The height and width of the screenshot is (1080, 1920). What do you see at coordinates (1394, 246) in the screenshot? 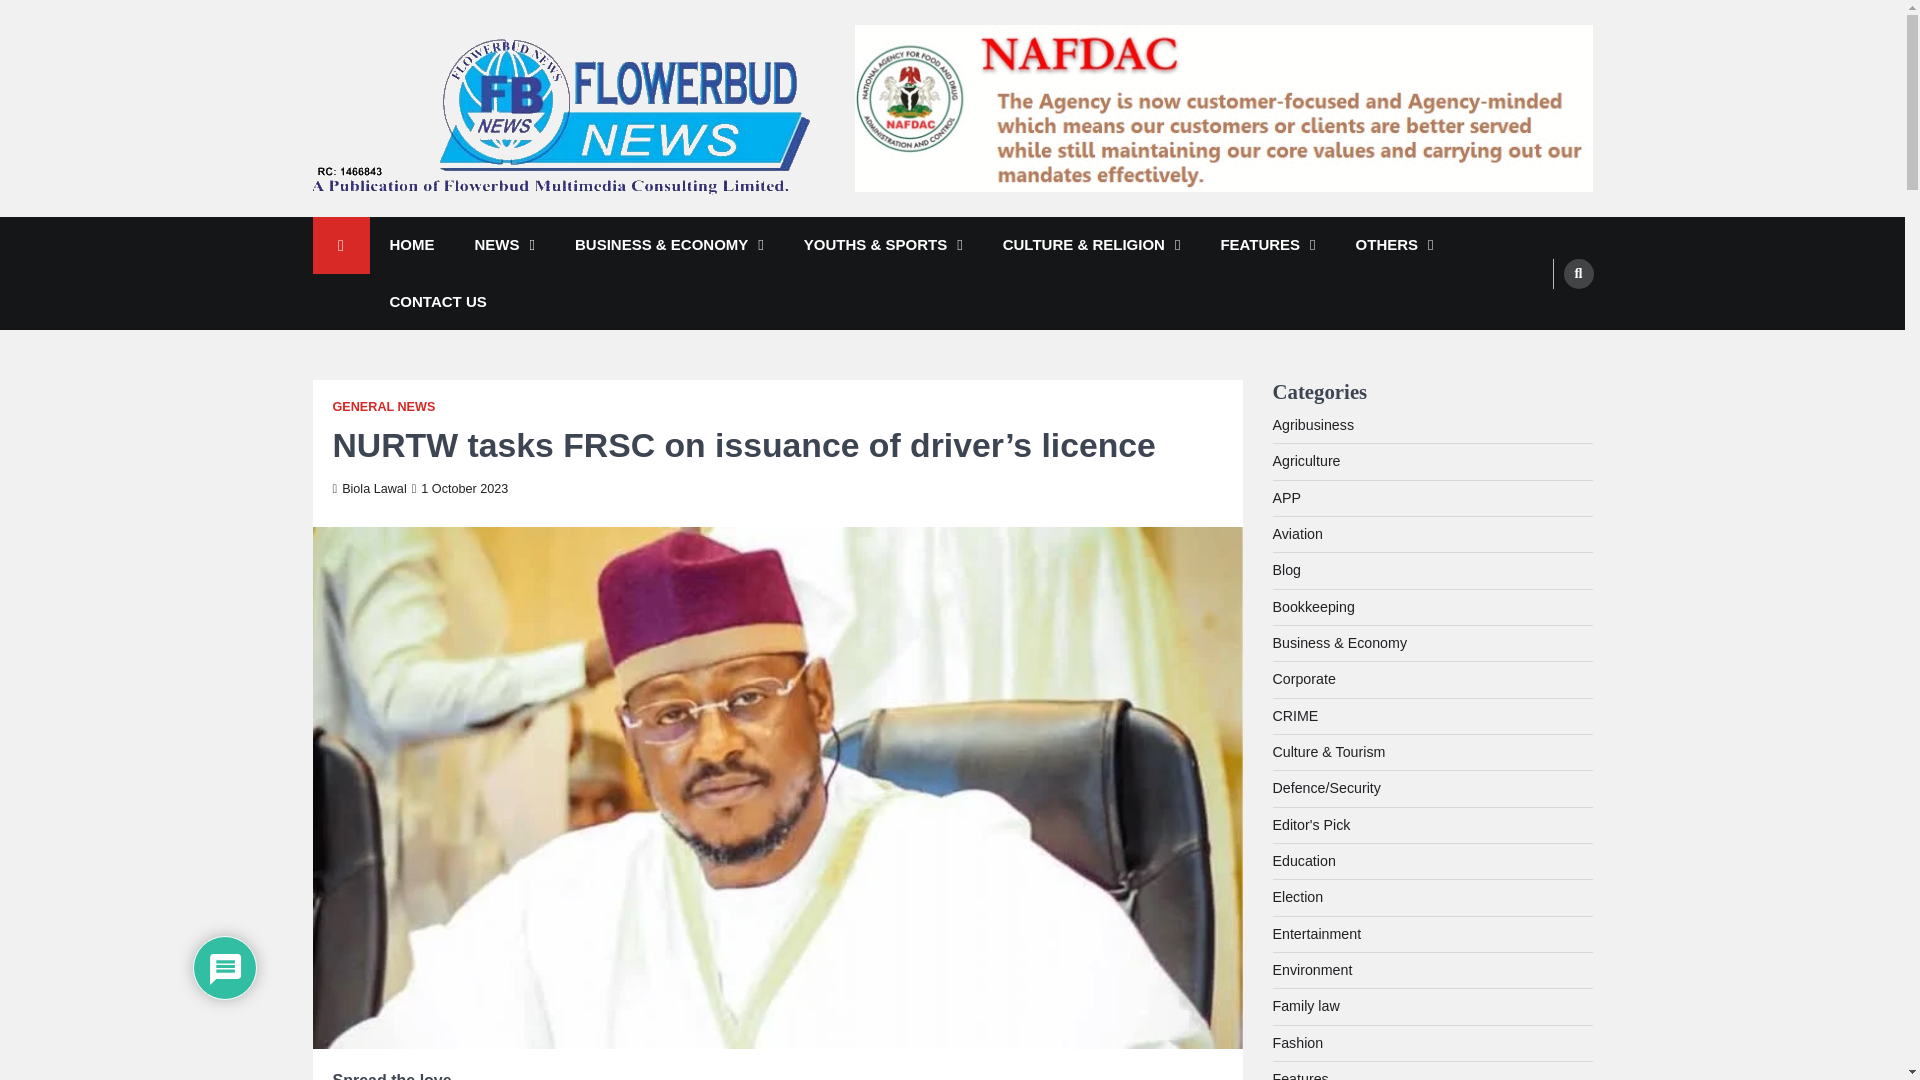
I see `OTHERS` at bounding box center [1394, 246].